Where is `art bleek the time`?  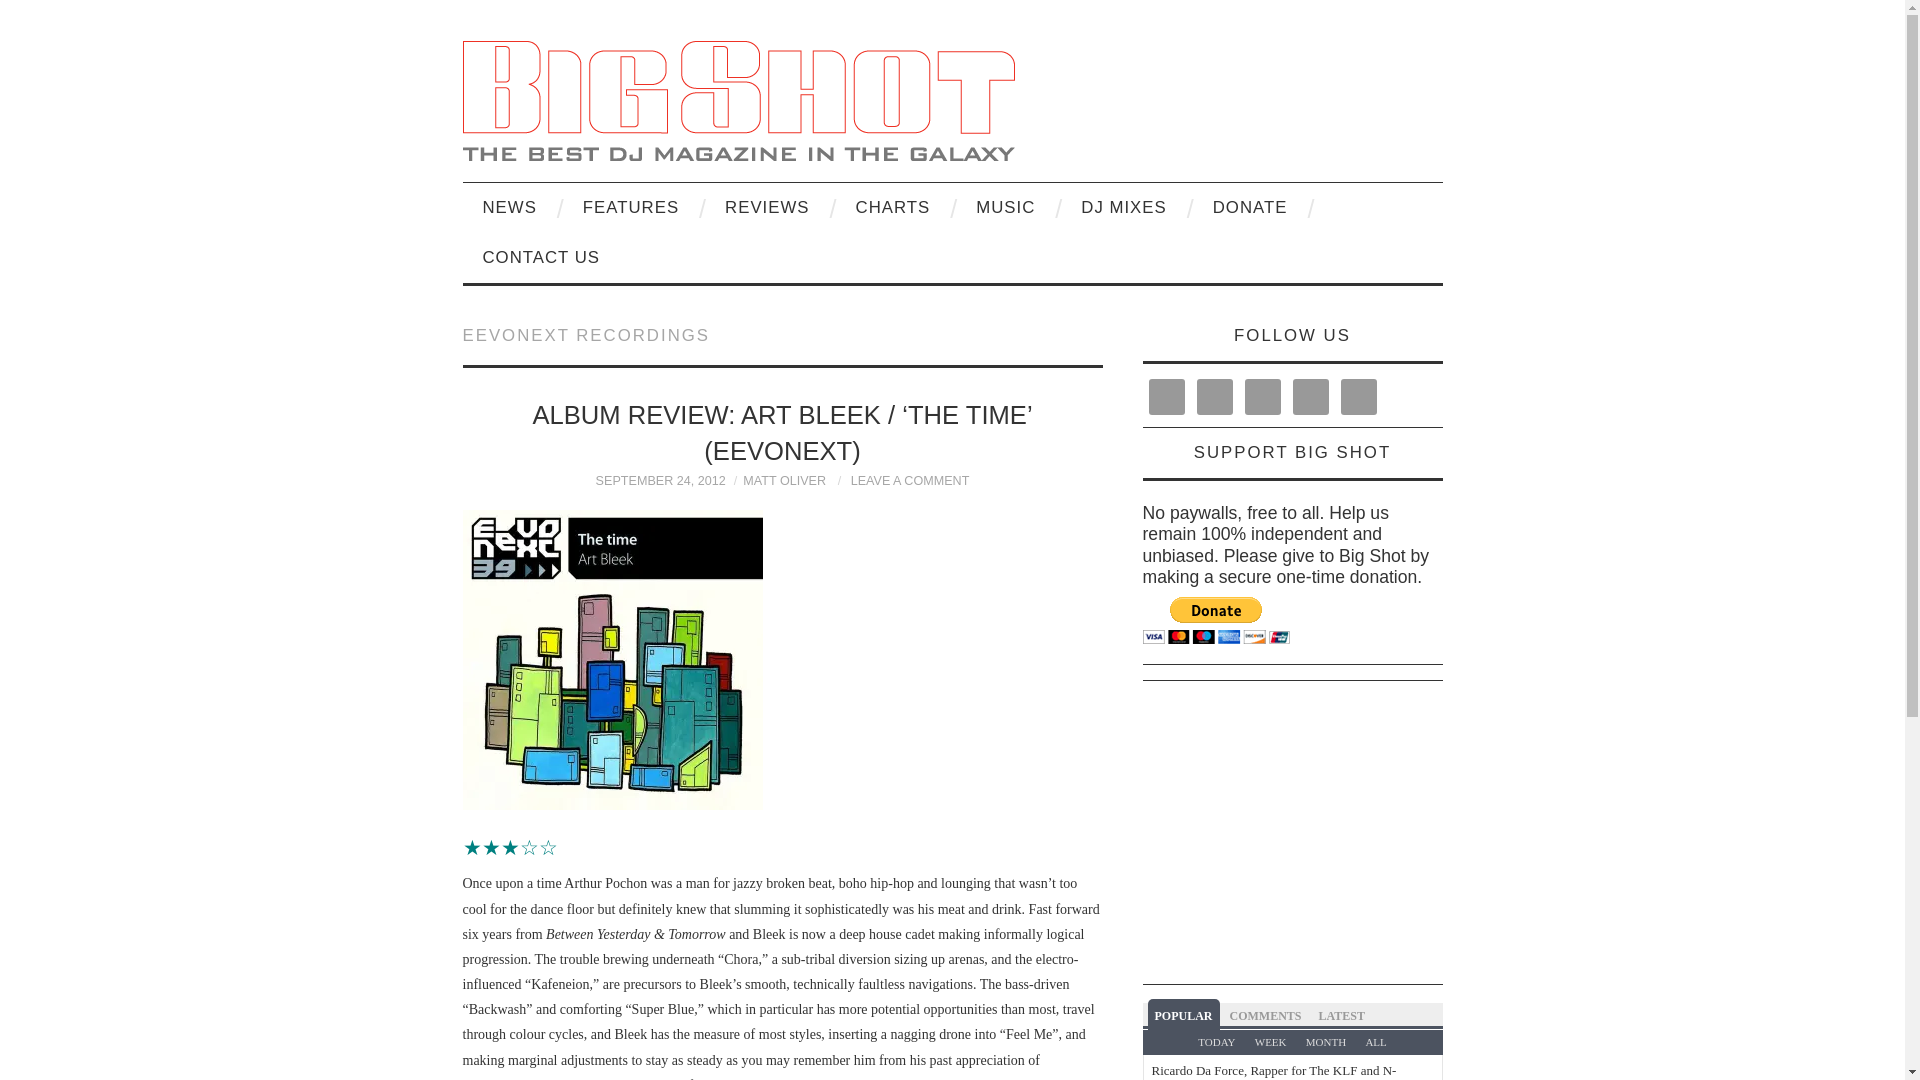
art bleek the time is located at coordinates (612, 660).